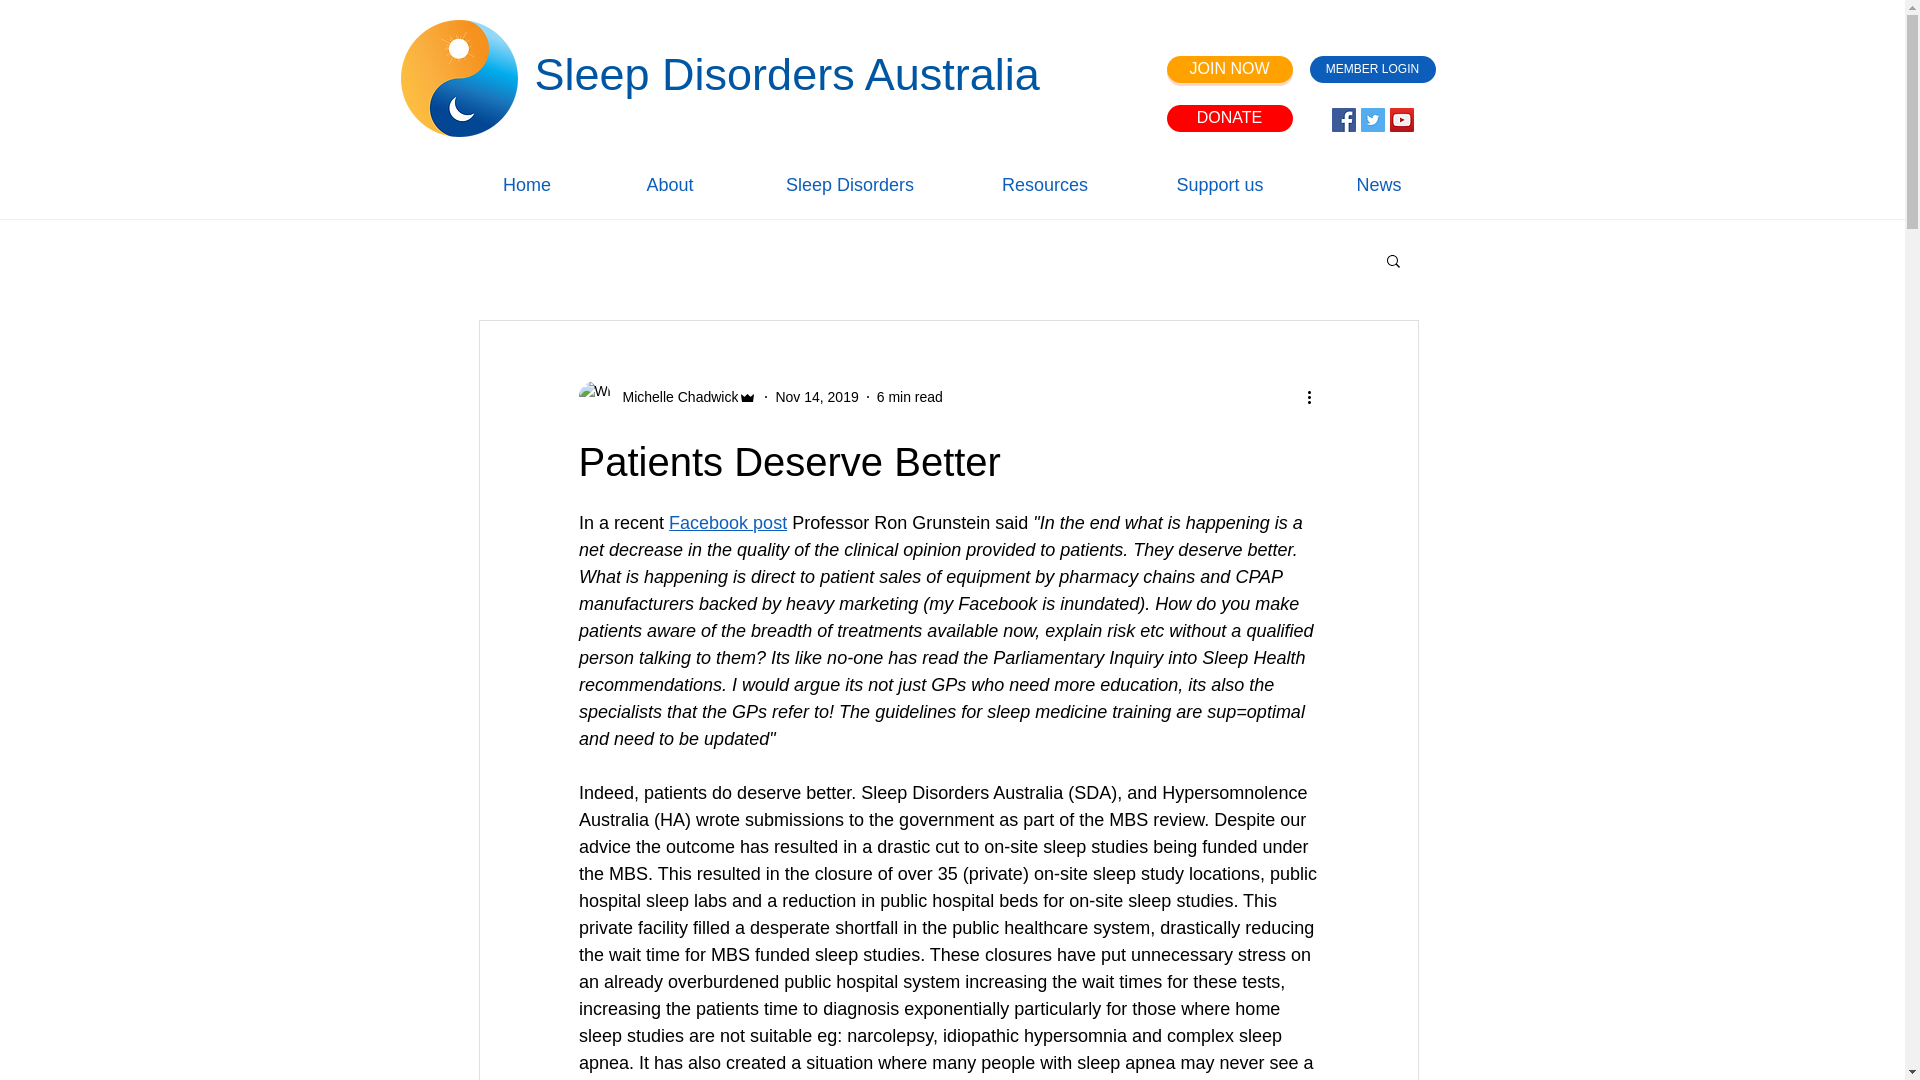 The height and width of the screenshot is (1080, 1920). What do you see at coordinates (1228, 70) in the screenshot?
I see `JOIN NOW` at bounding box center [1228, 70].